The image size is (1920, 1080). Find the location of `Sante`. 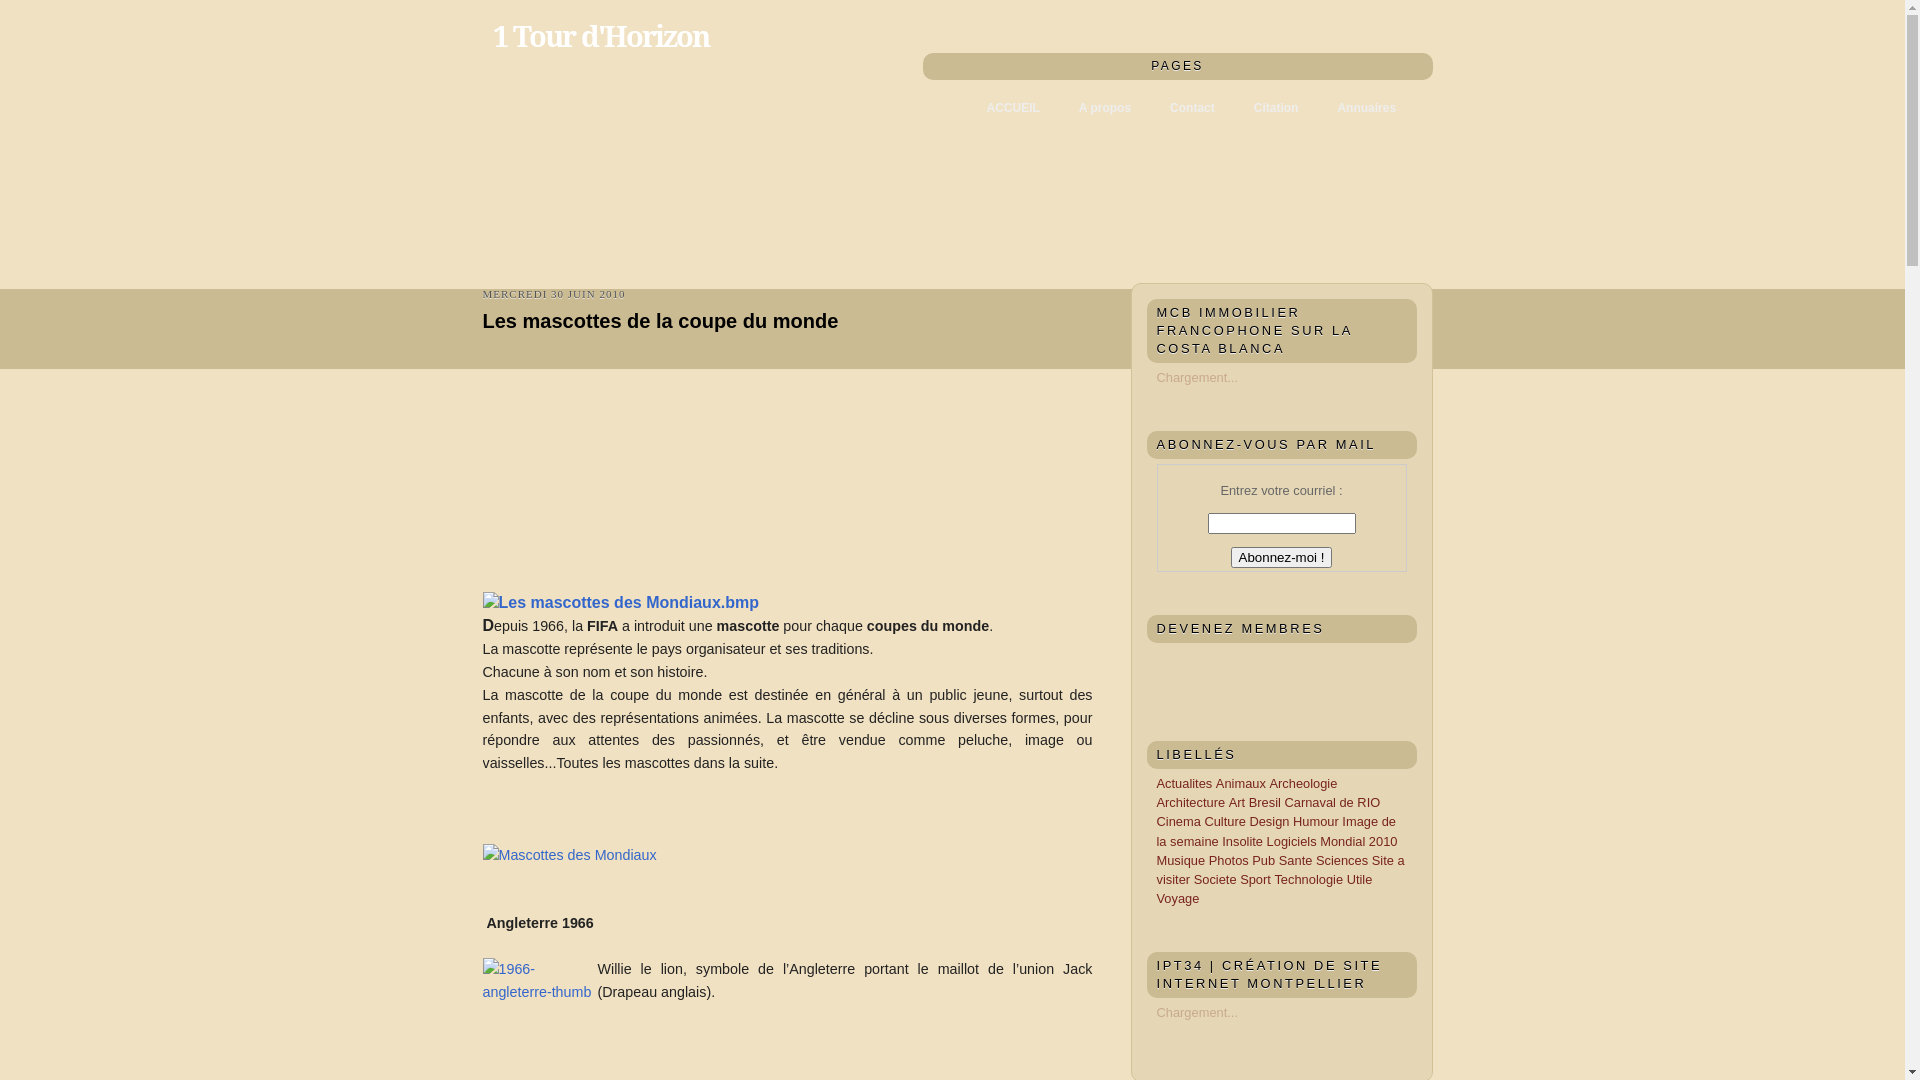

Sante is located at coordinates (1298, 860).